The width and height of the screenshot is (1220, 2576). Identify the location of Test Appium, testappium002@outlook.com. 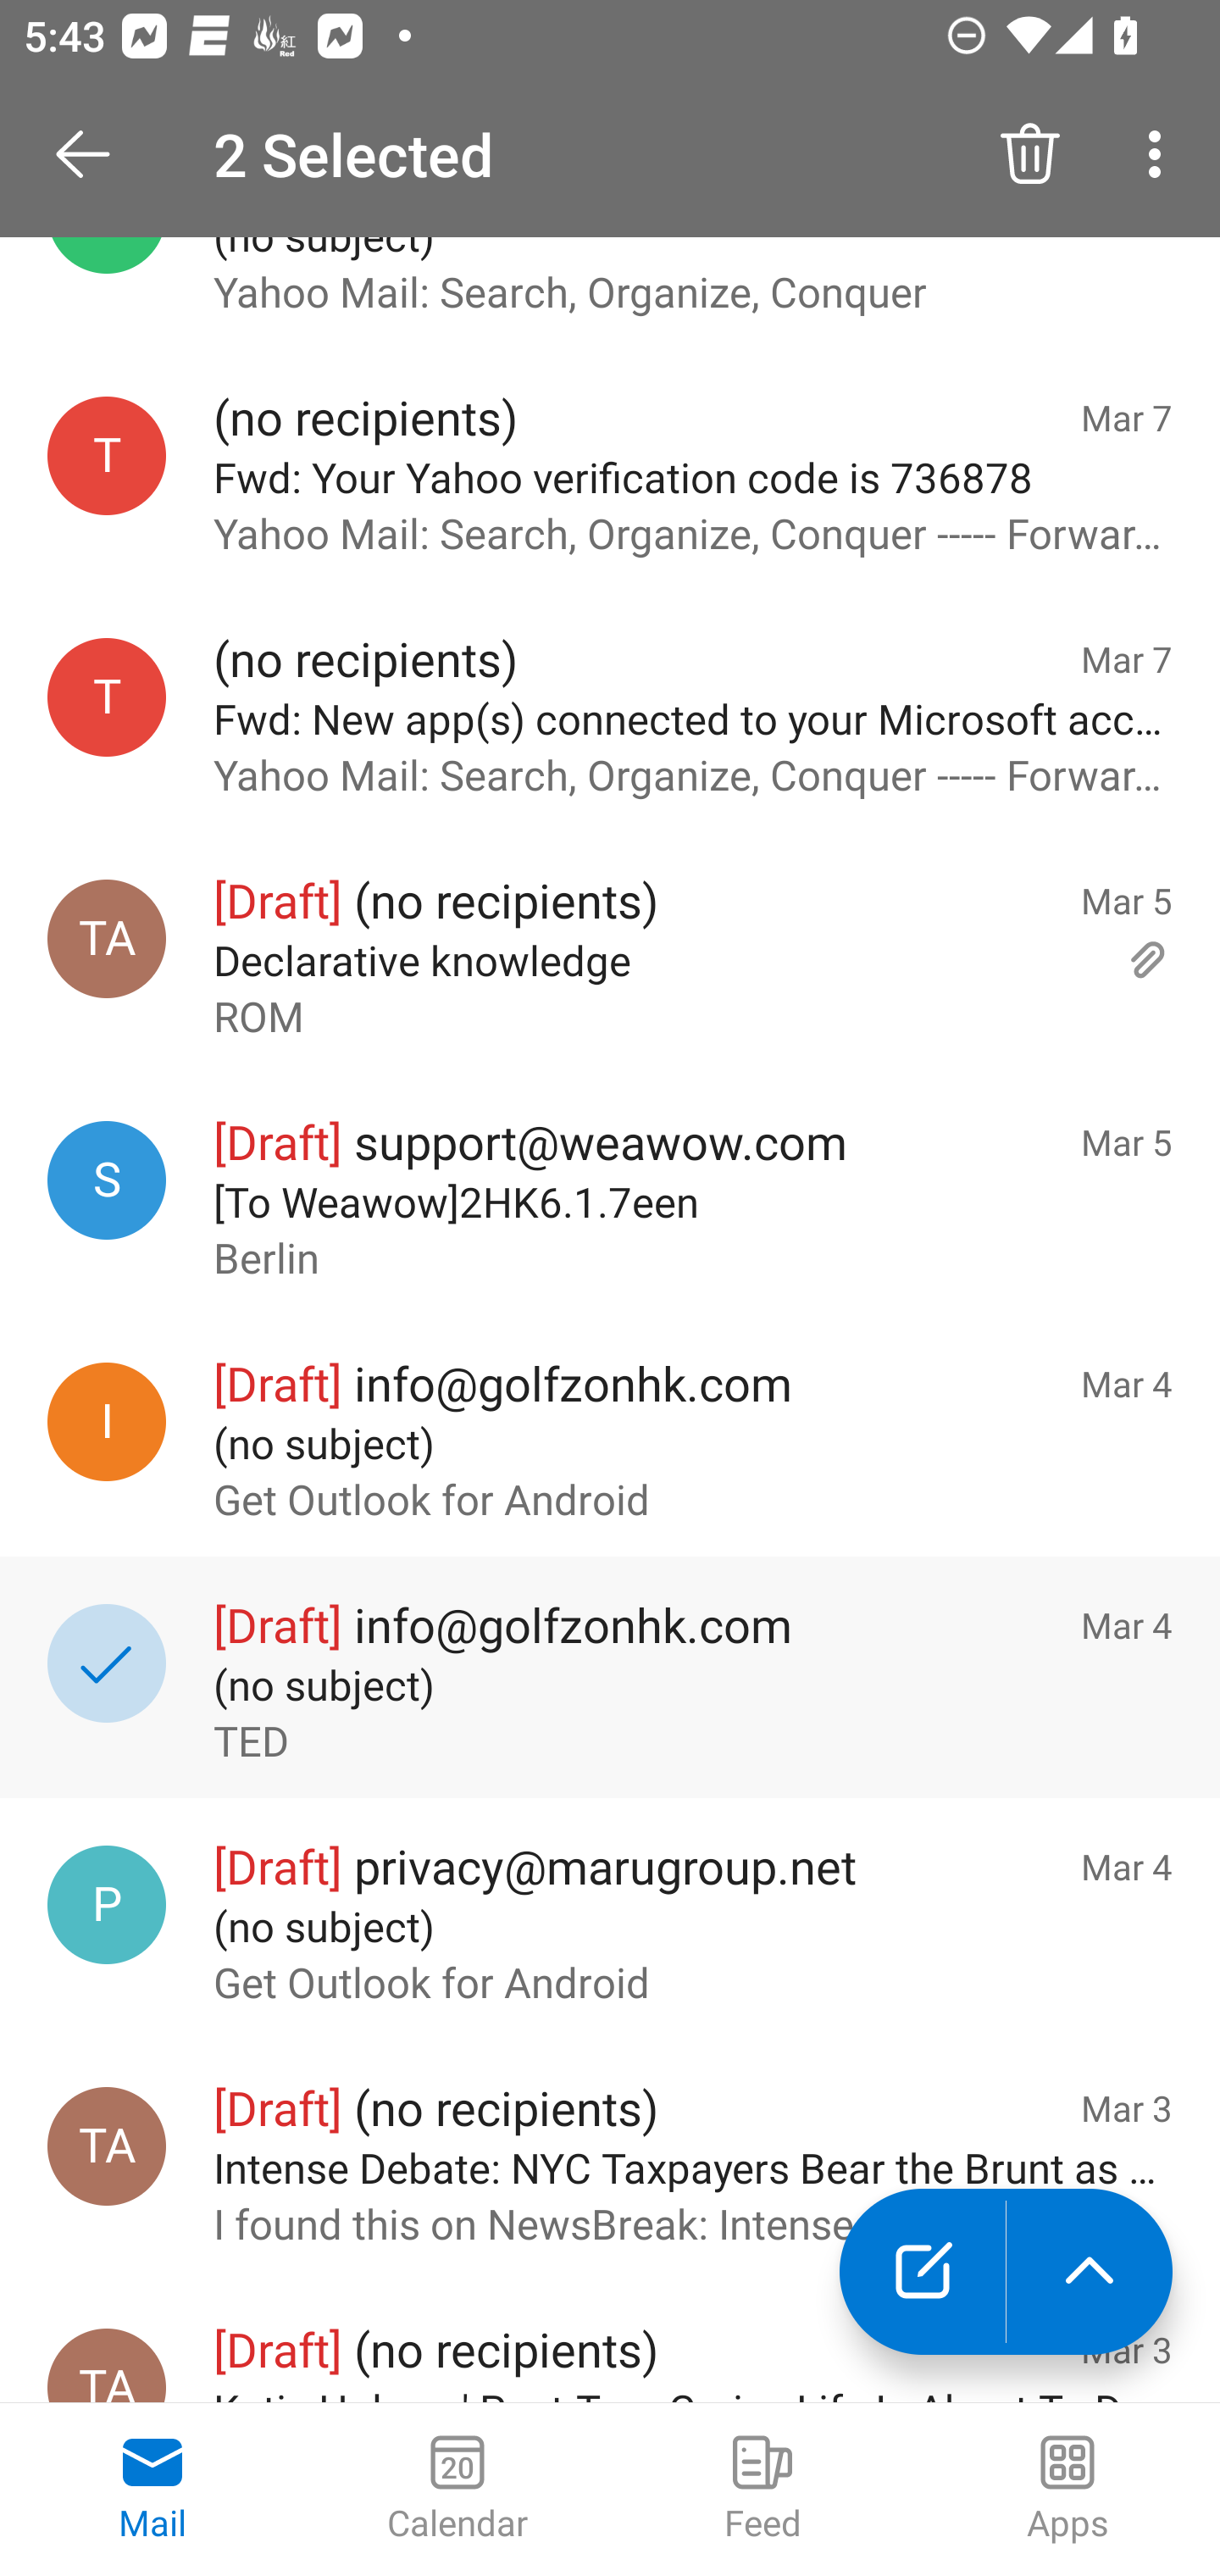
(107, 939).